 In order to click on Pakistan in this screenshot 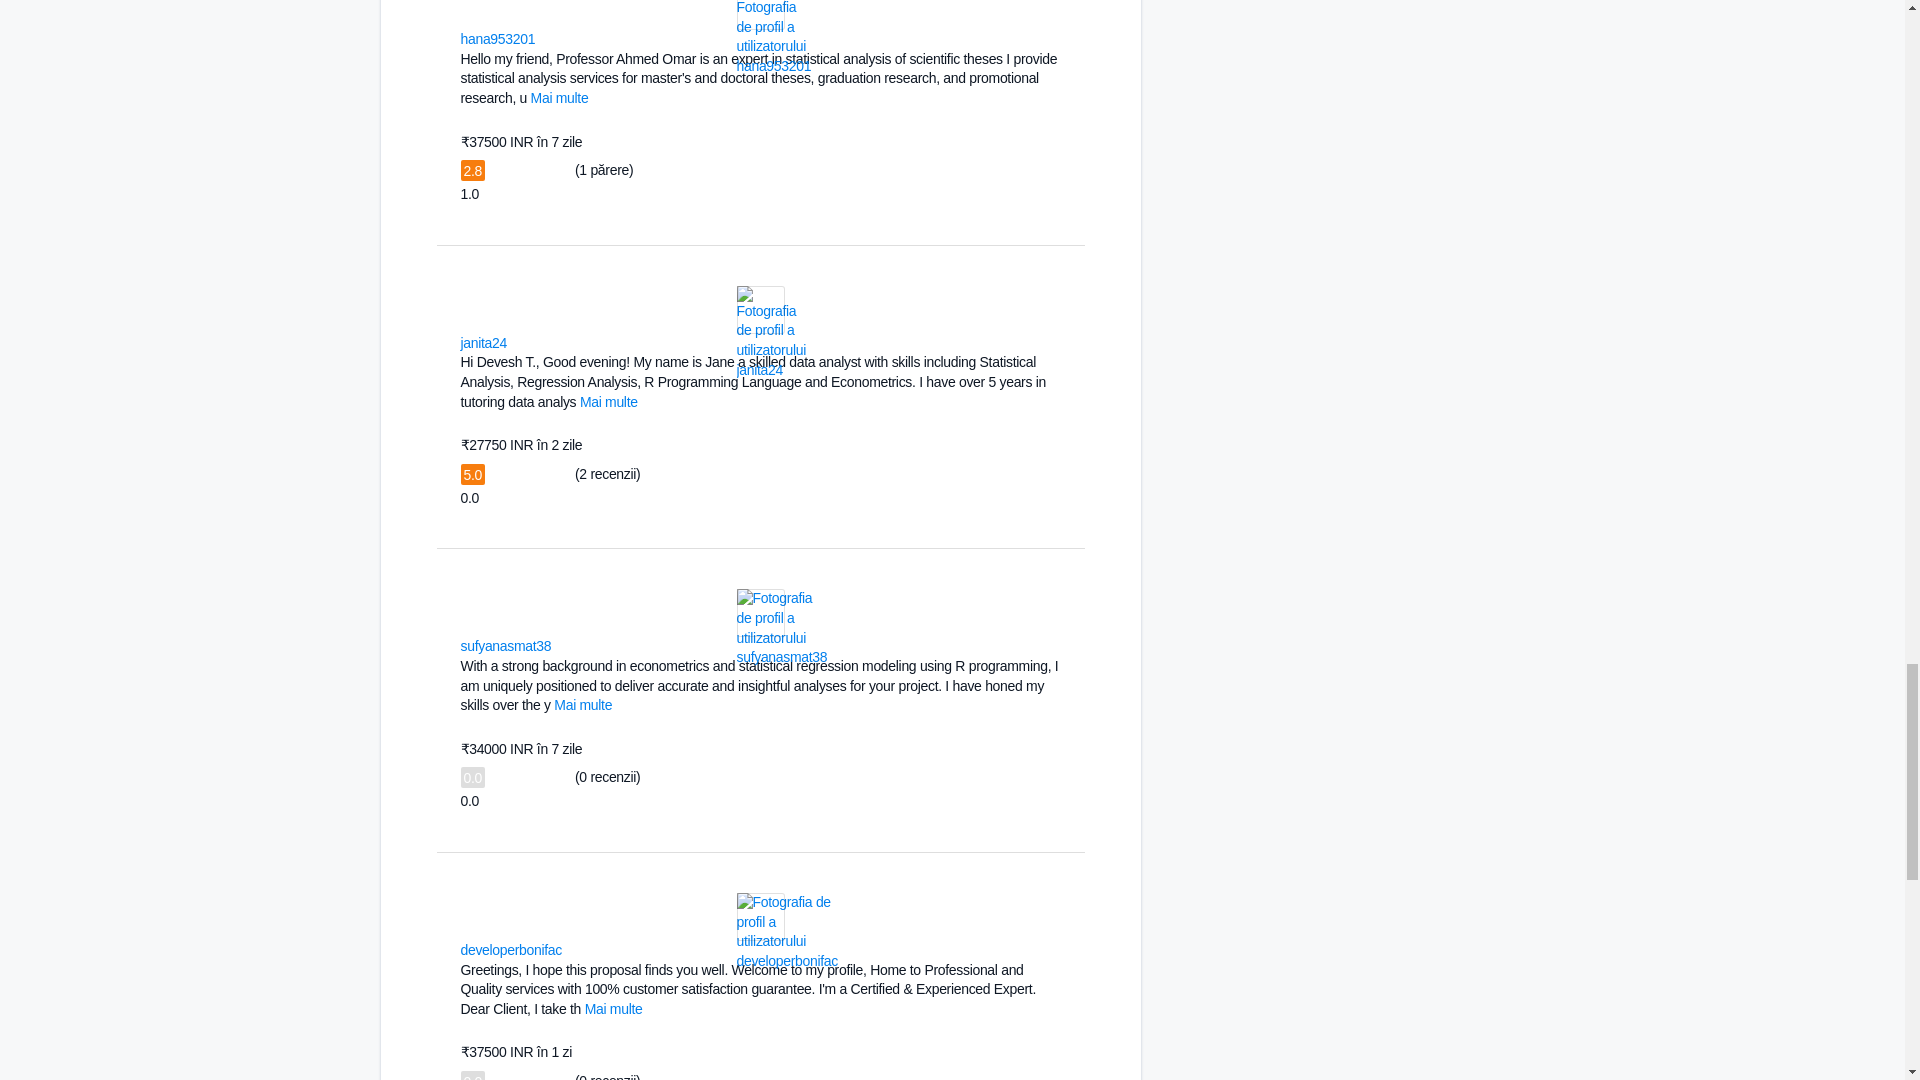, I will do `click(563, 644)`.